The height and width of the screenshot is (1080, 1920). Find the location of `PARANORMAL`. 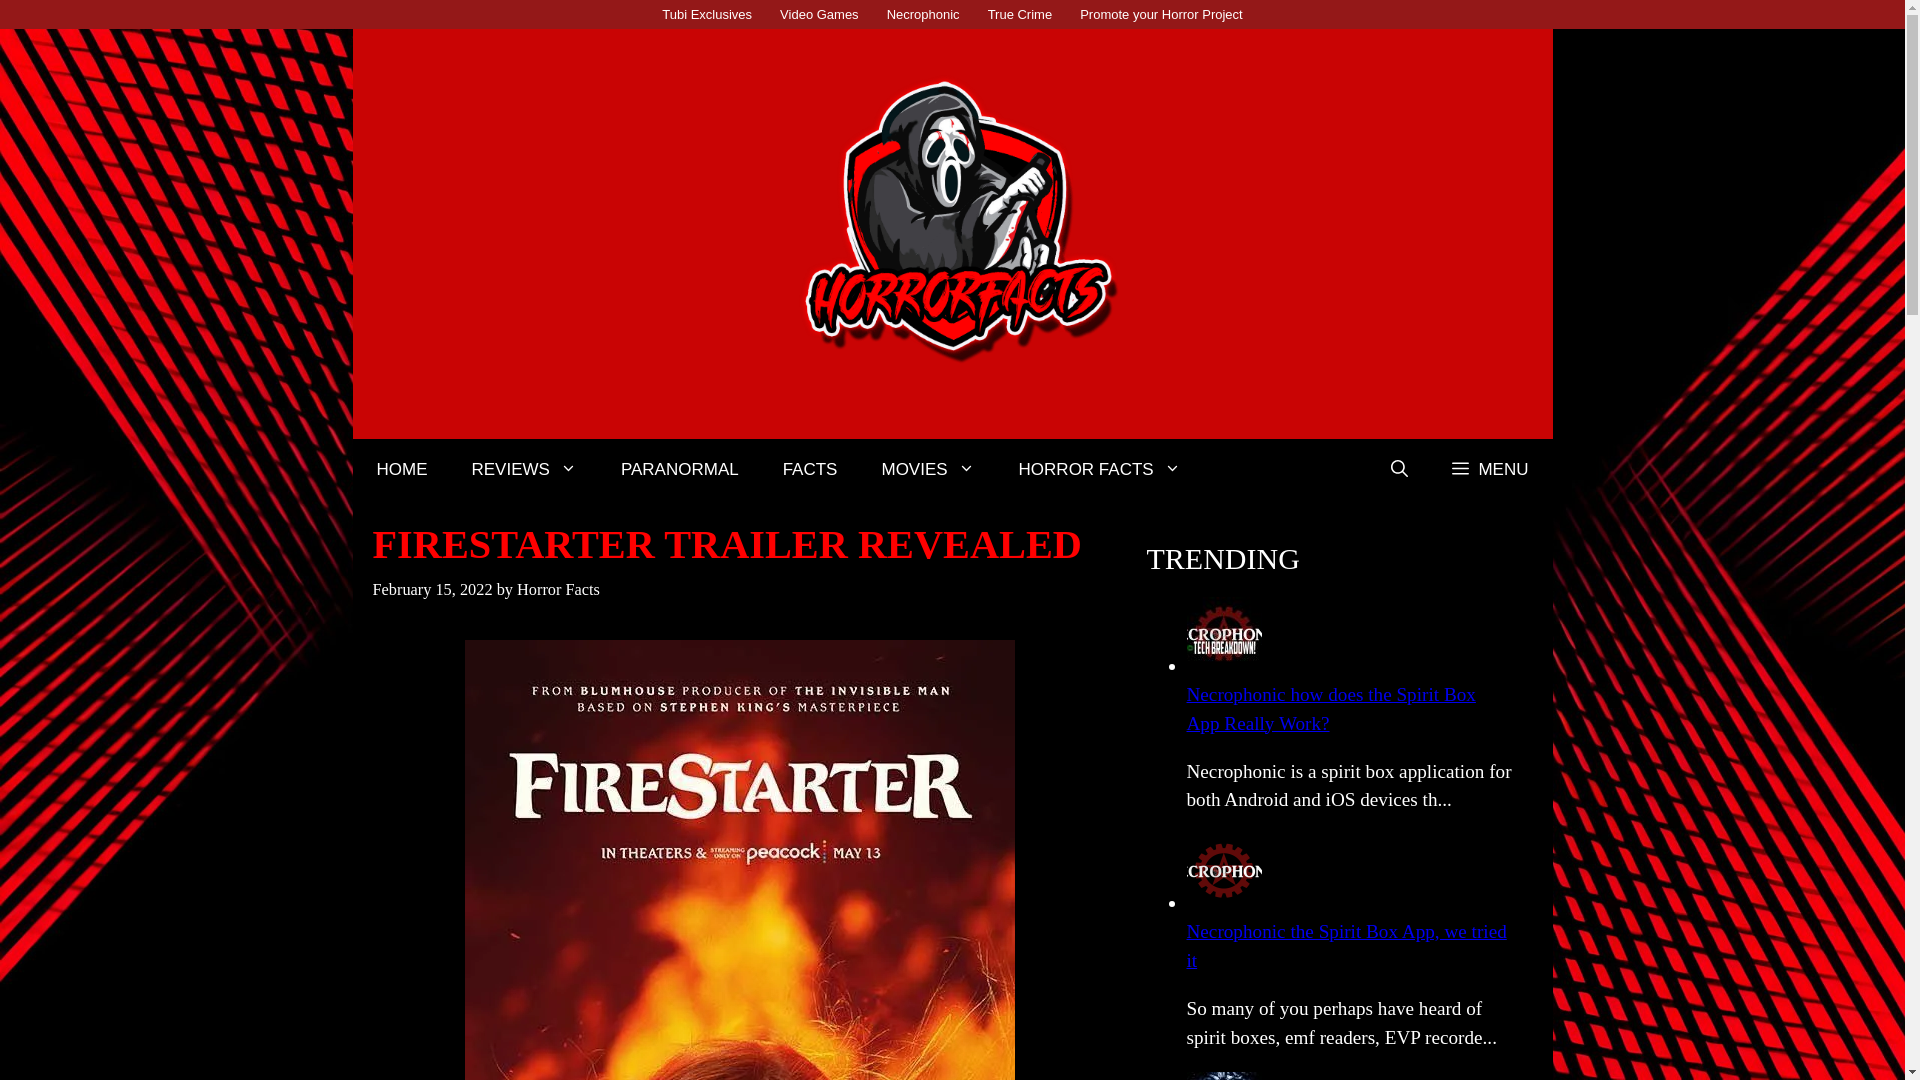

PARANORMAL is located at coordinates (680, 470).